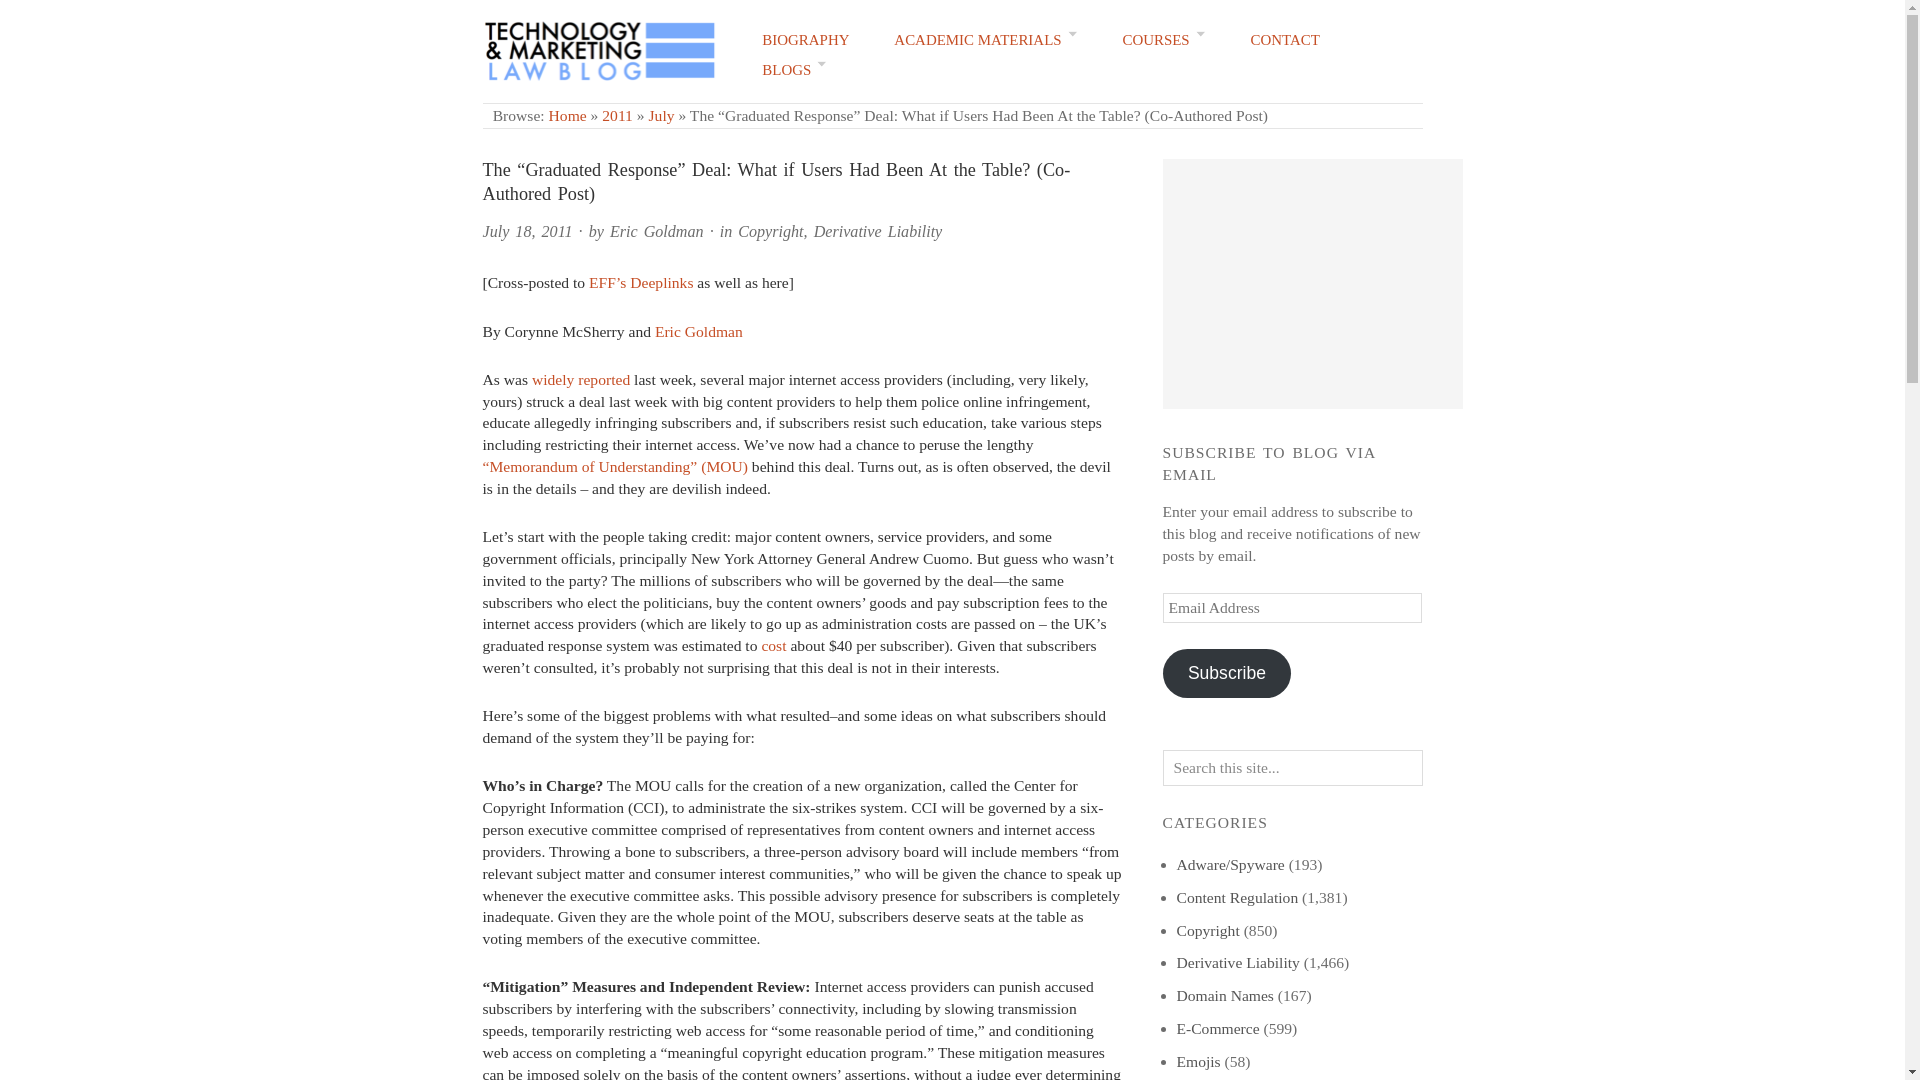 The image size is (1920, 1080). I want to click on Search this site..., so click(1292, 768).